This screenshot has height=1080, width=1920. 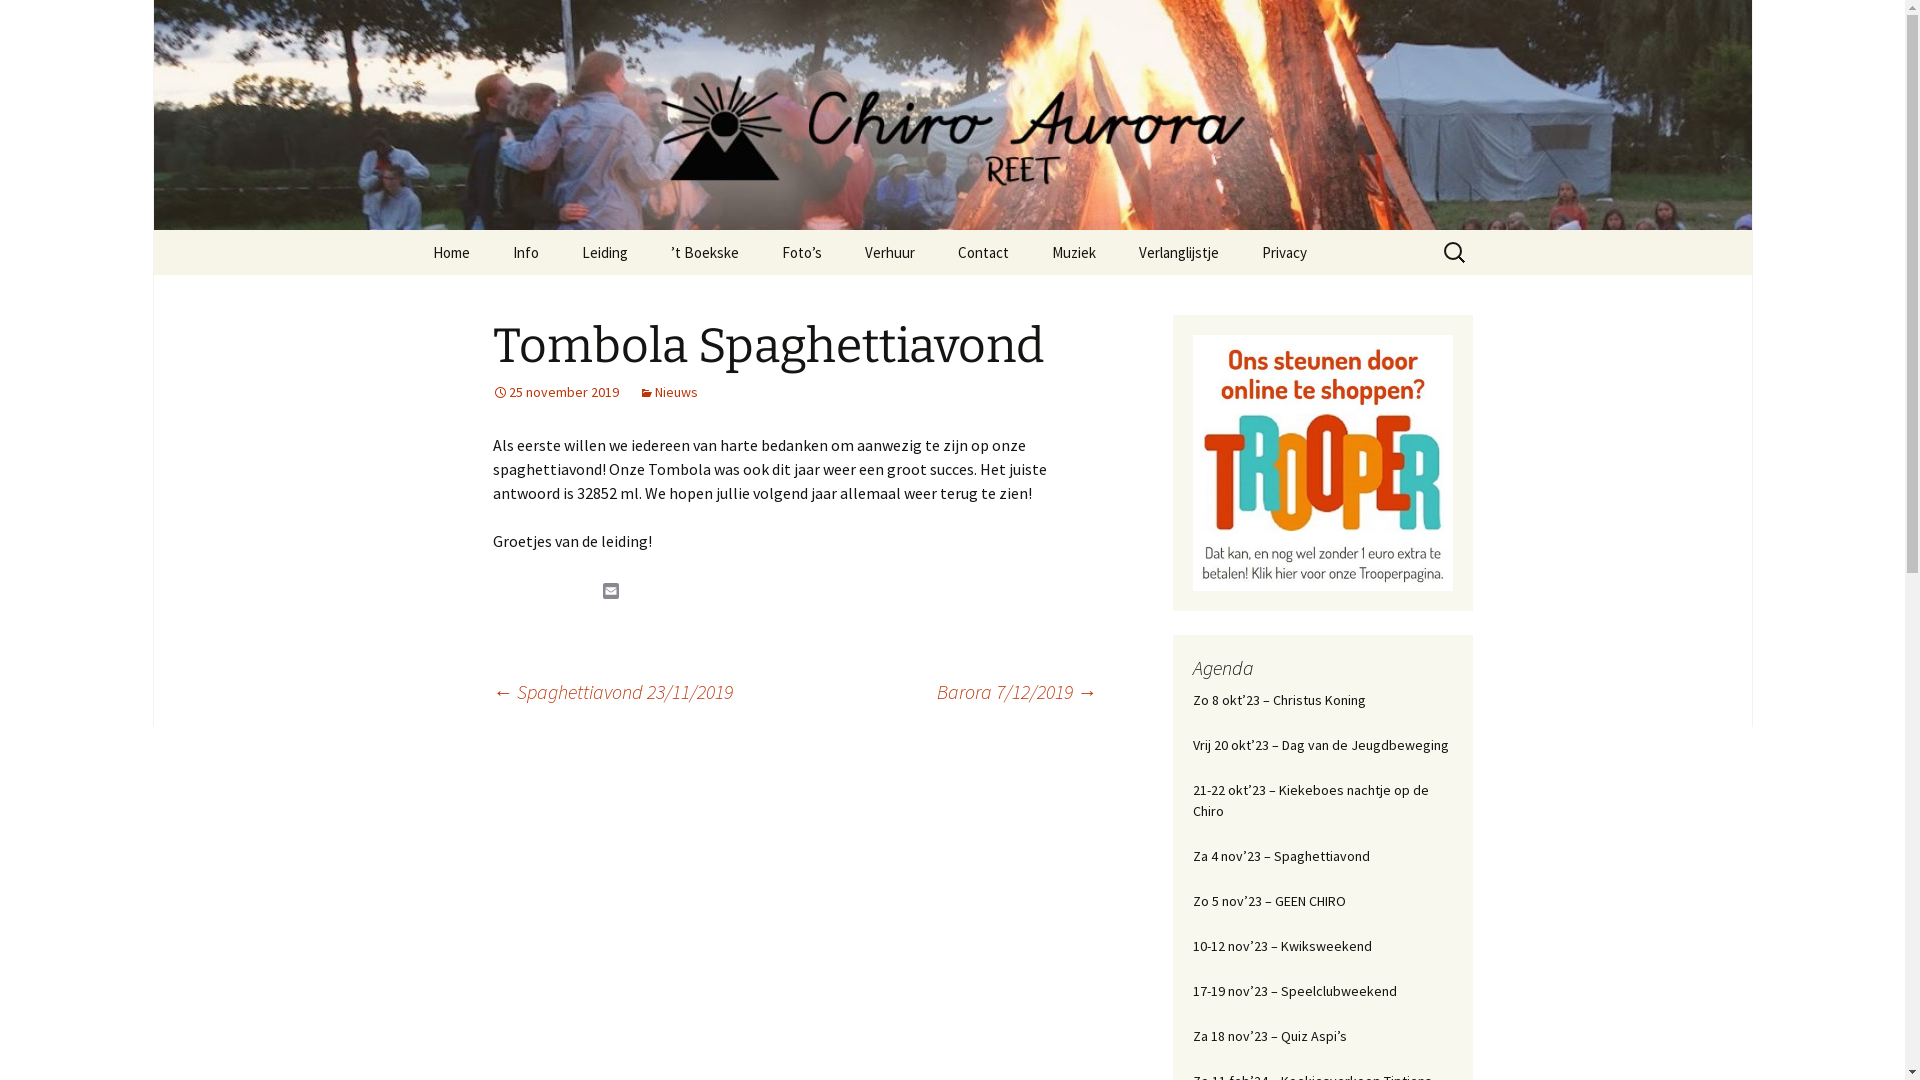 What do you see at coordinates (944, 298) in the screenshot?
I see `Algemene info` at bounding box center [944, 298].